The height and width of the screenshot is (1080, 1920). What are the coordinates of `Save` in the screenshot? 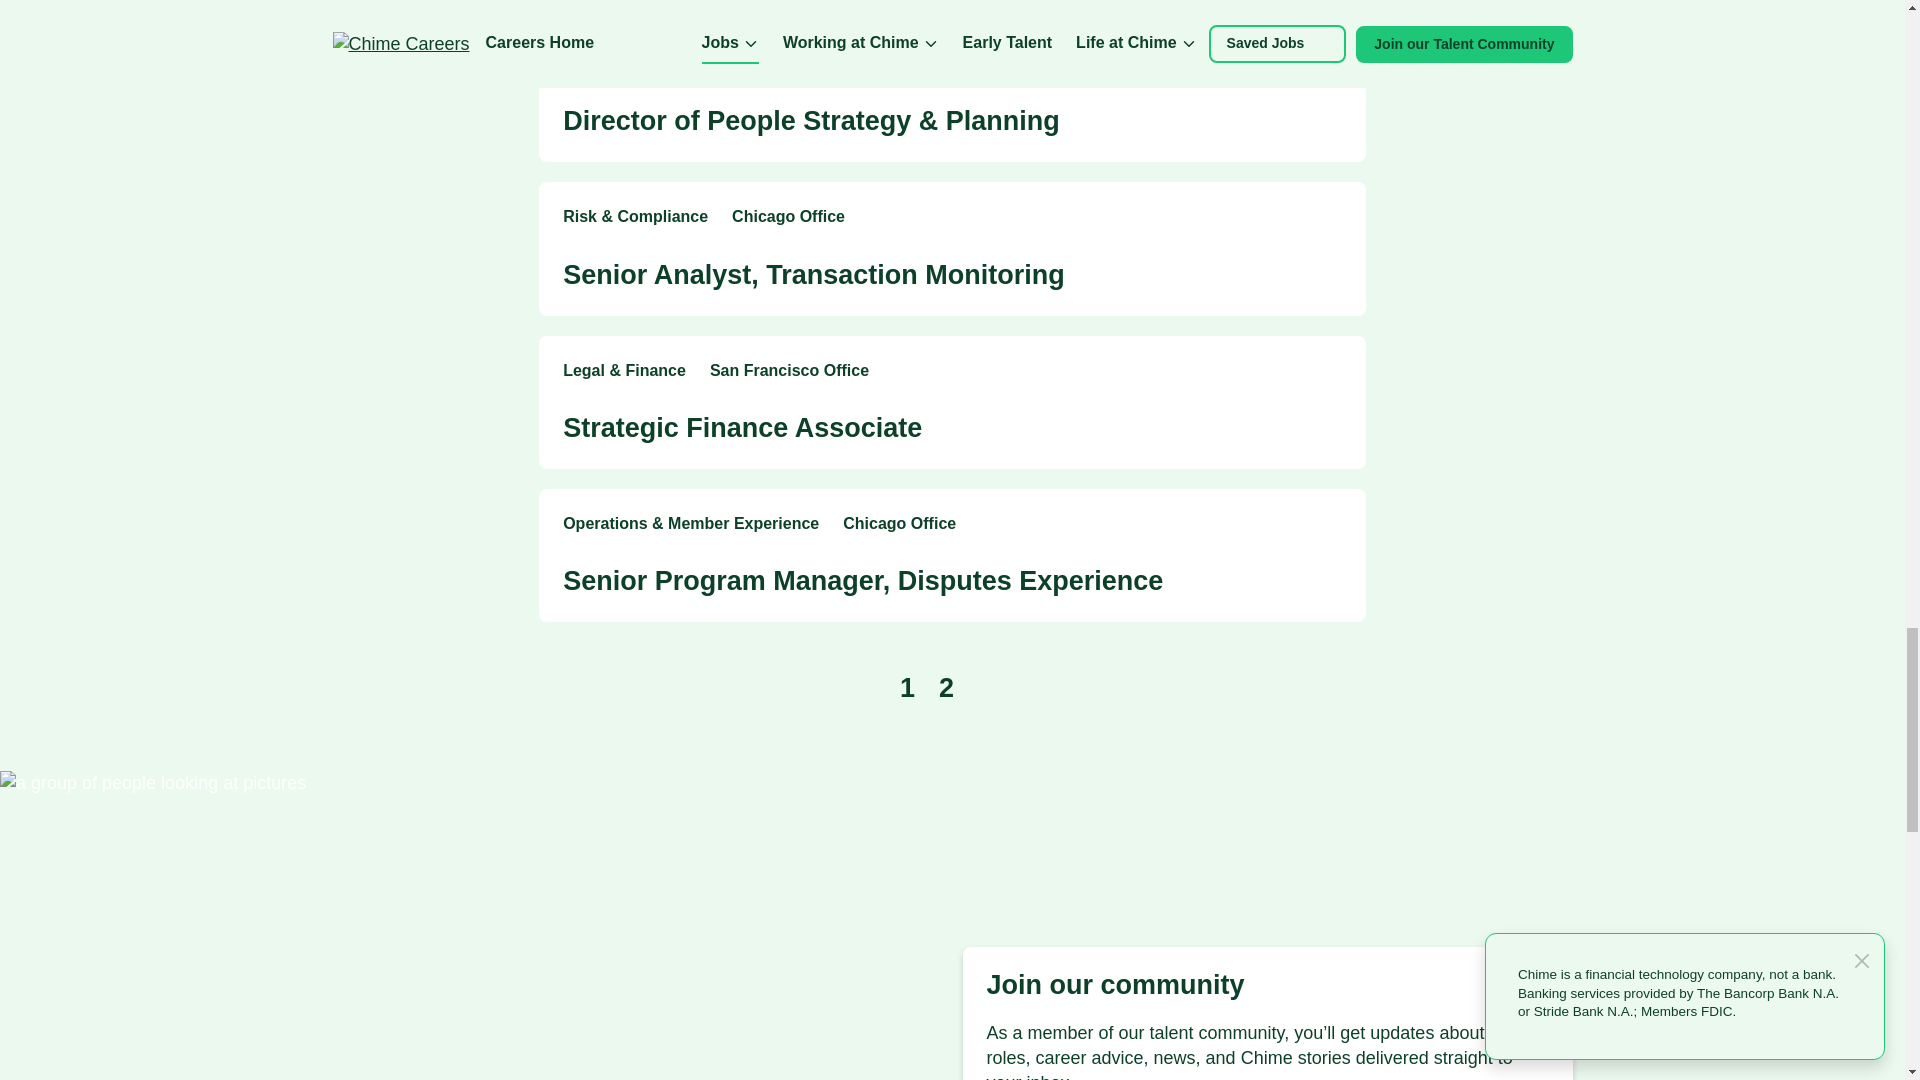 It's located at (1331, 372).